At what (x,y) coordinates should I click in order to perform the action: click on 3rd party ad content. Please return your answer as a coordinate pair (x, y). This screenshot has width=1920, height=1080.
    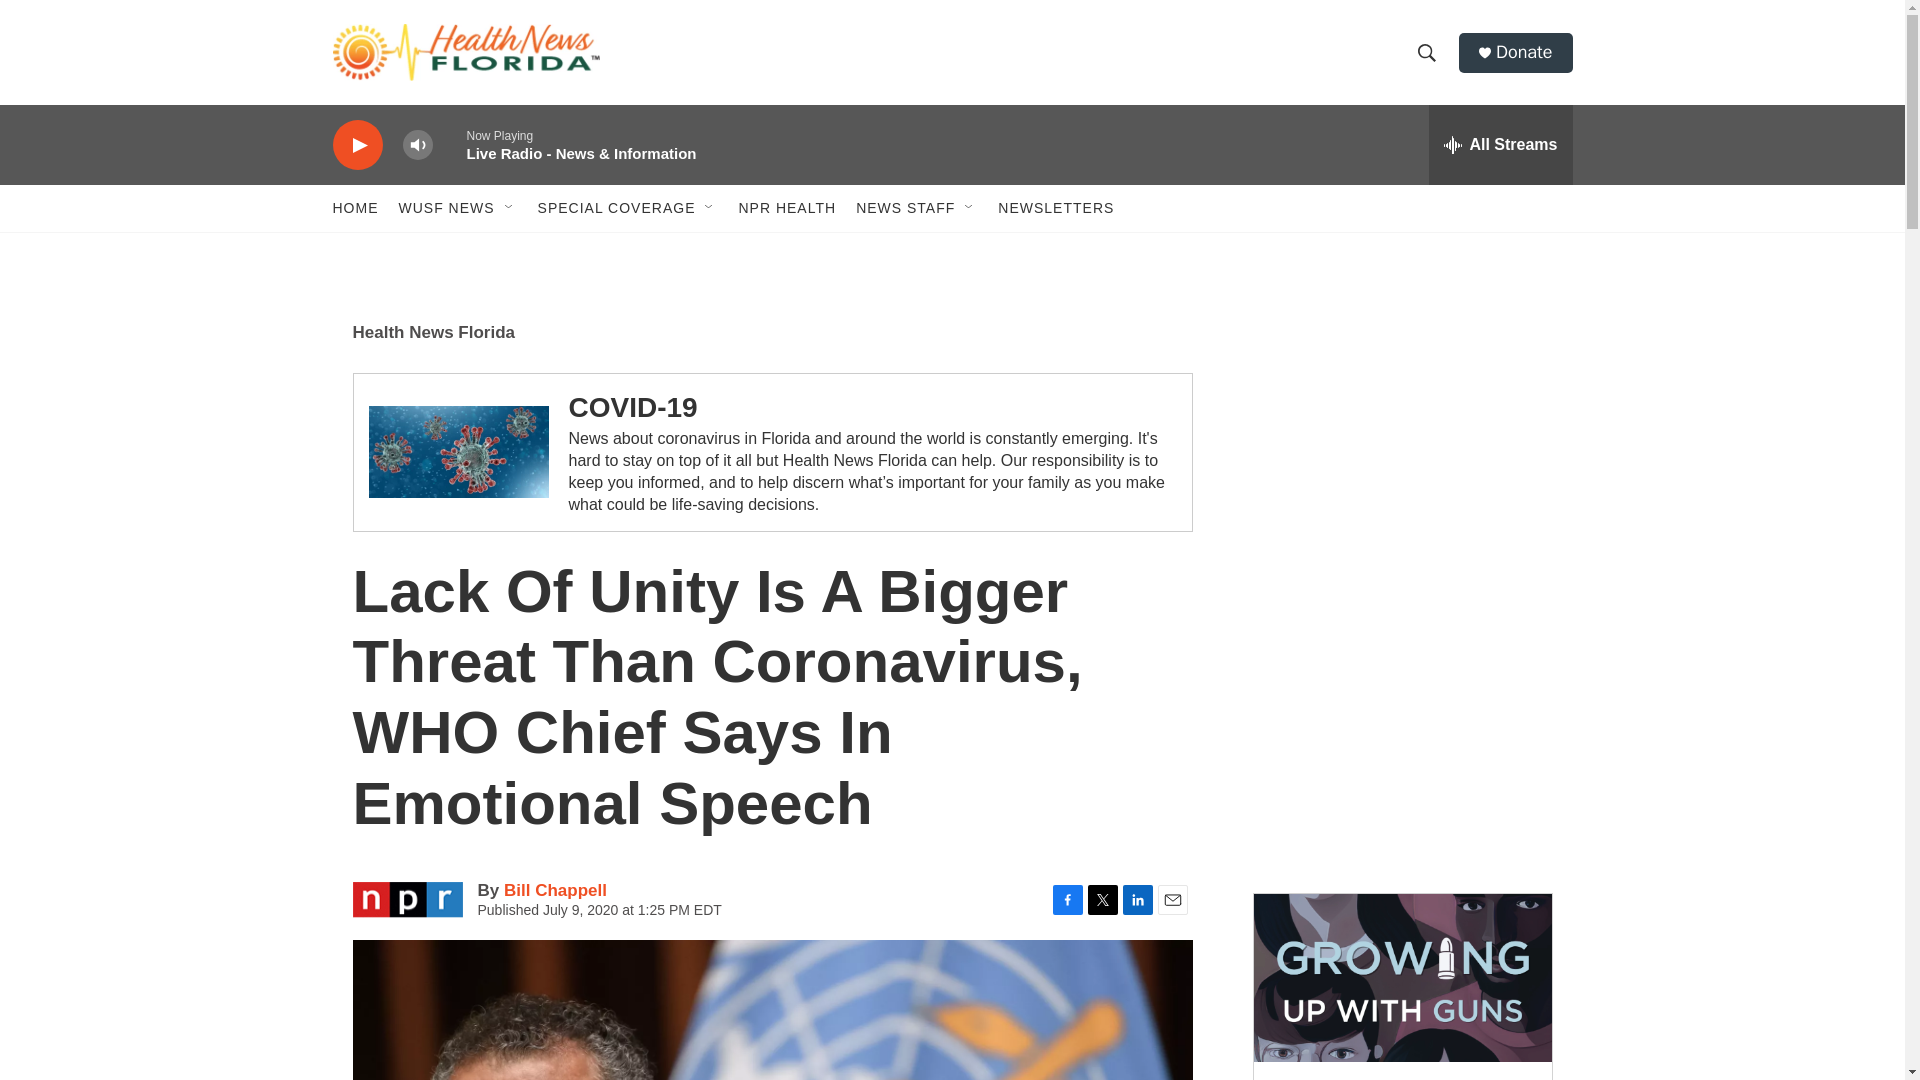
    Looking at the image, I should click on (1401, 438).